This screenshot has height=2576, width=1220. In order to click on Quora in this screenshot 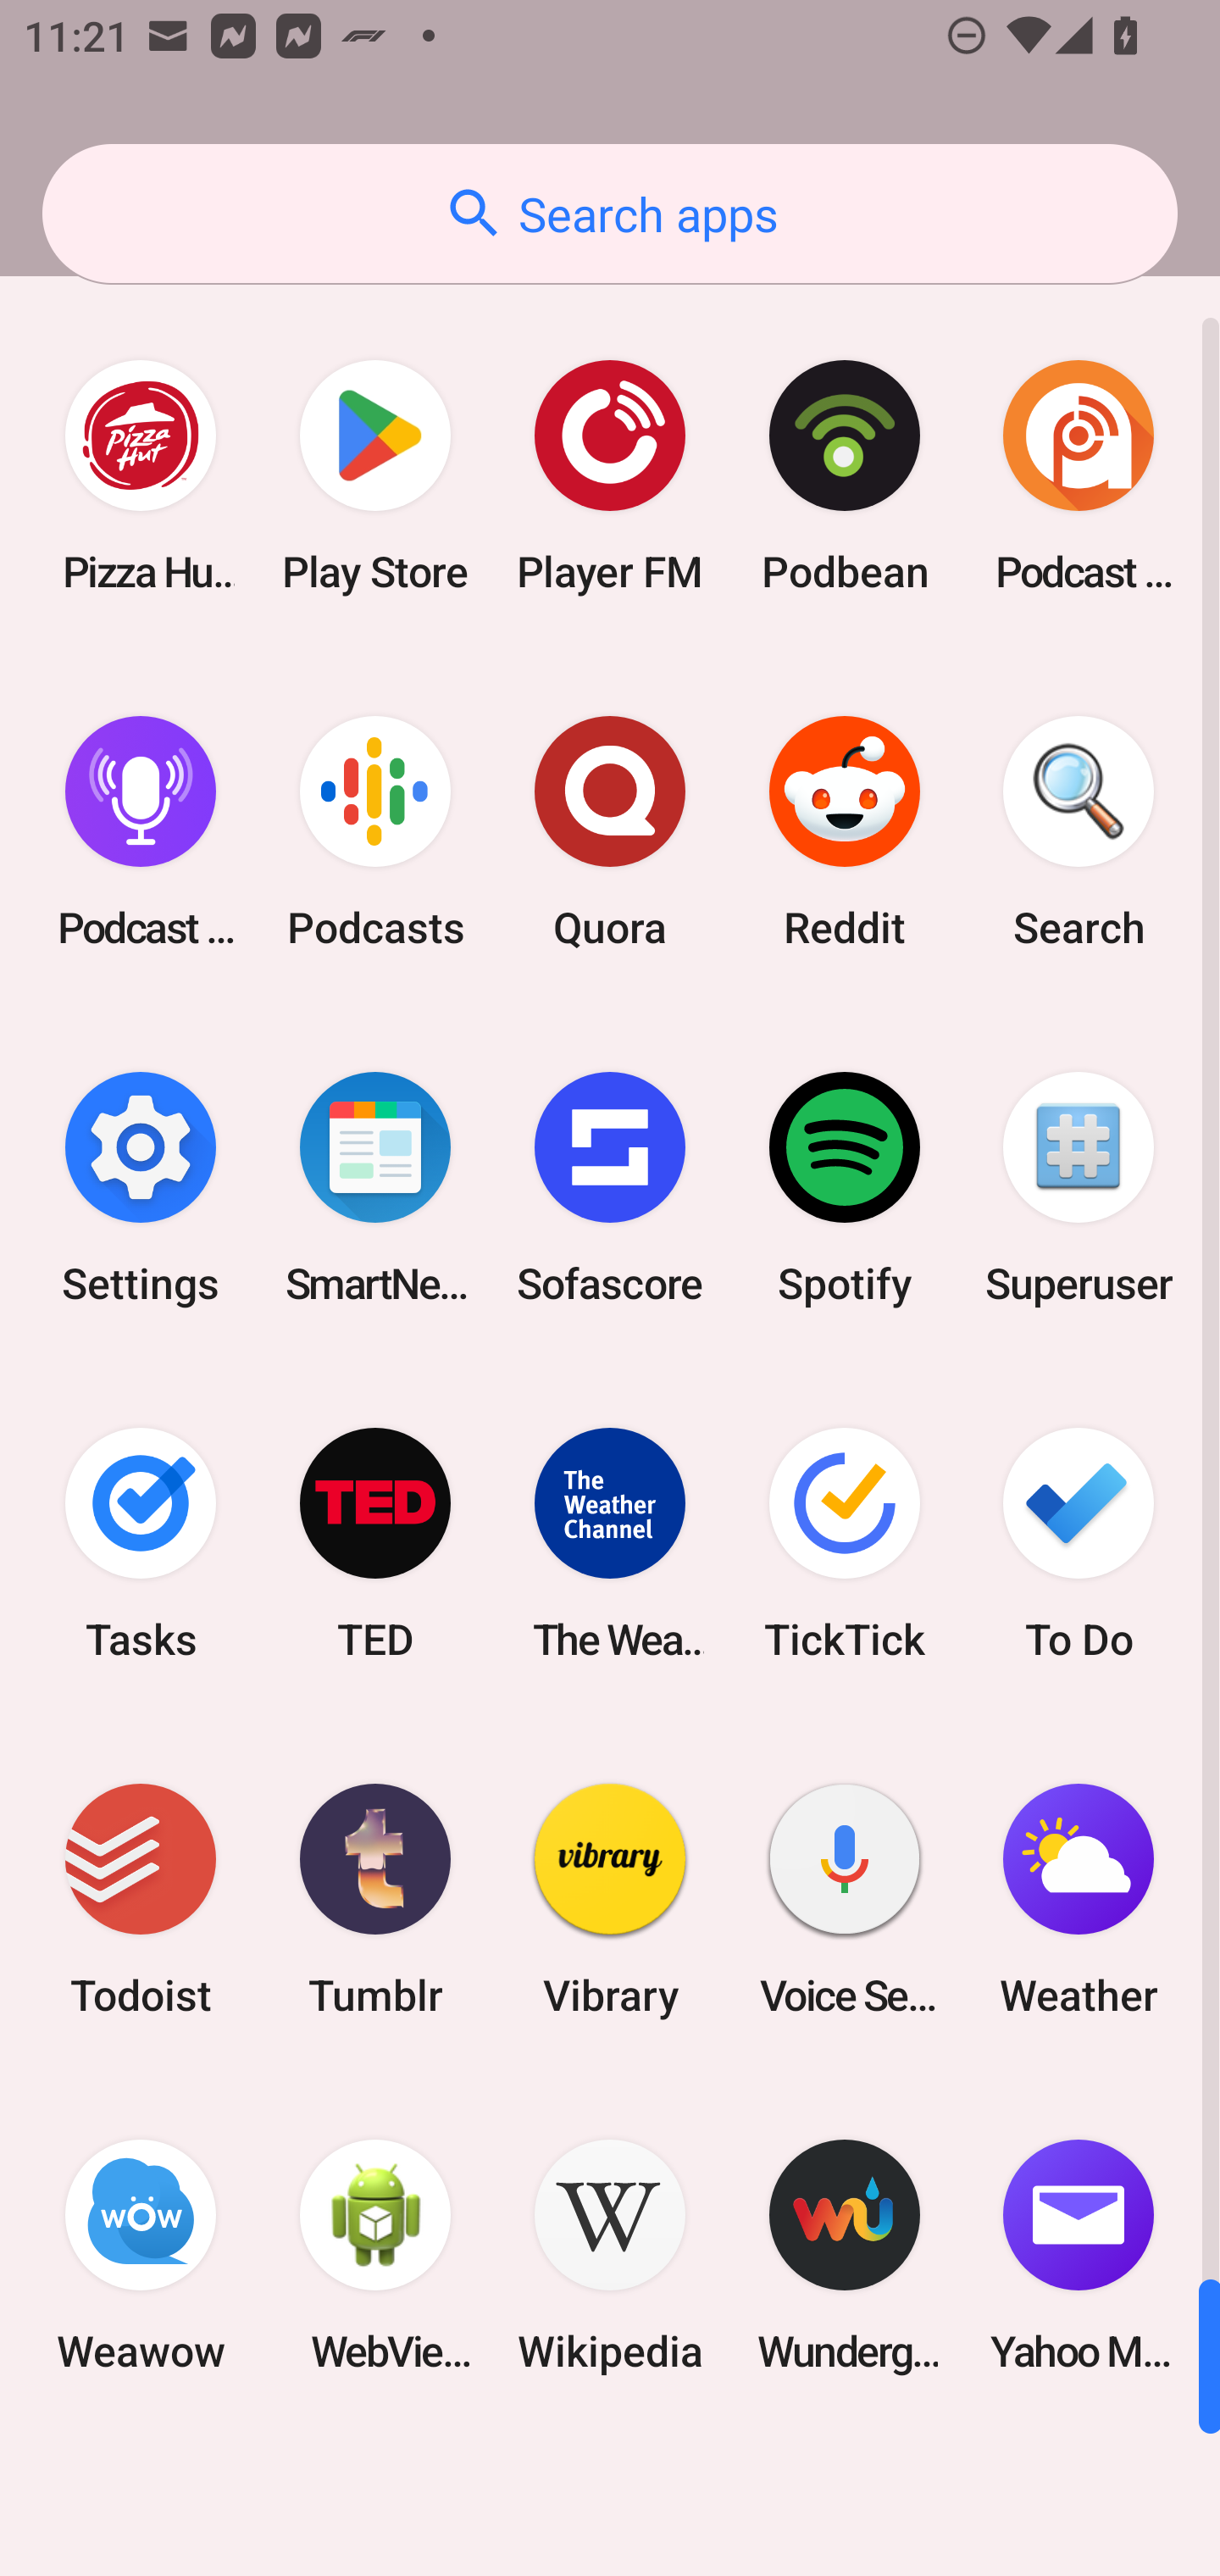, I will do `click(610, 832)`.